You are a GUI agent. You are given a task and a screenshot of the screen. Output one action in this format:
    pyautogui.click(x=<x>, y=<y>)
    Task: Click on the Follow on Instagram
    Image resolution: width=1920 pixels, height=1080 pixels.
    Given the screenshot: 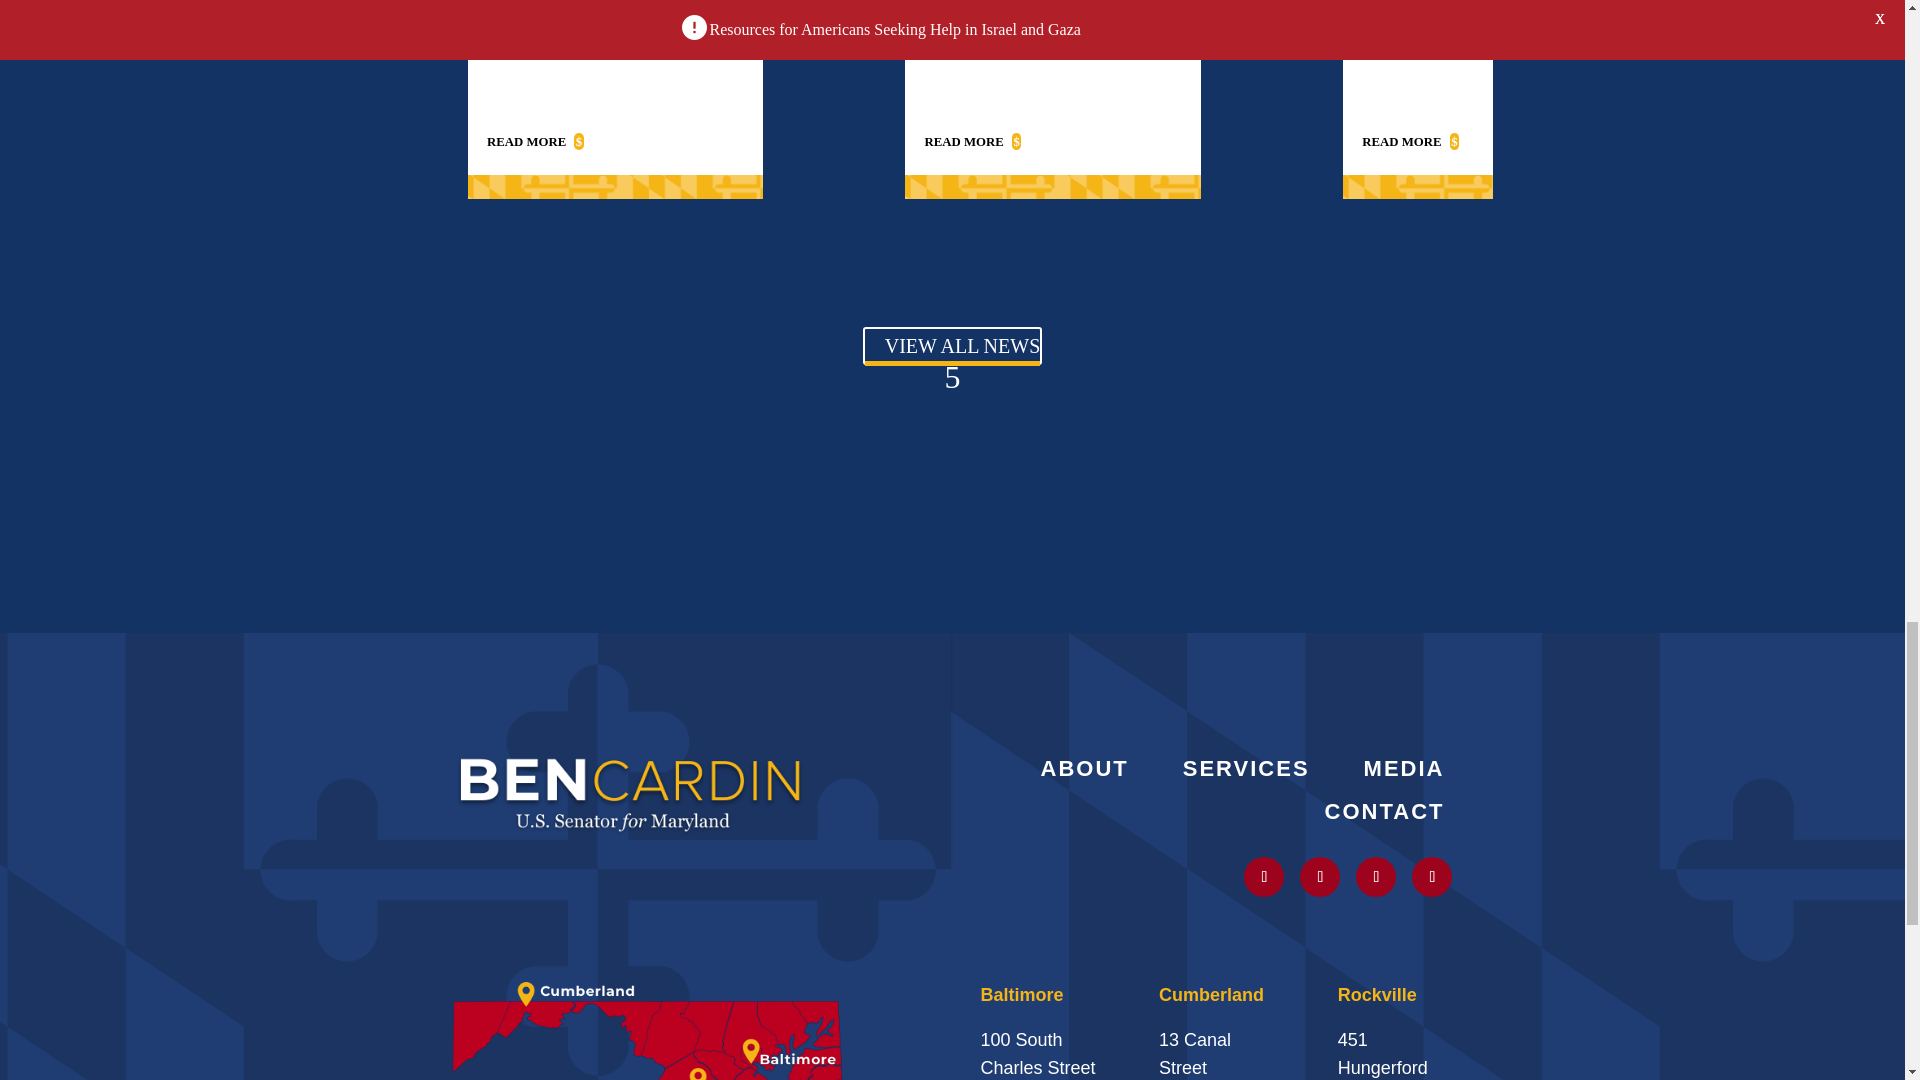 What is the action you would take?
    pyautogui.click(x=1320, y=877)
    